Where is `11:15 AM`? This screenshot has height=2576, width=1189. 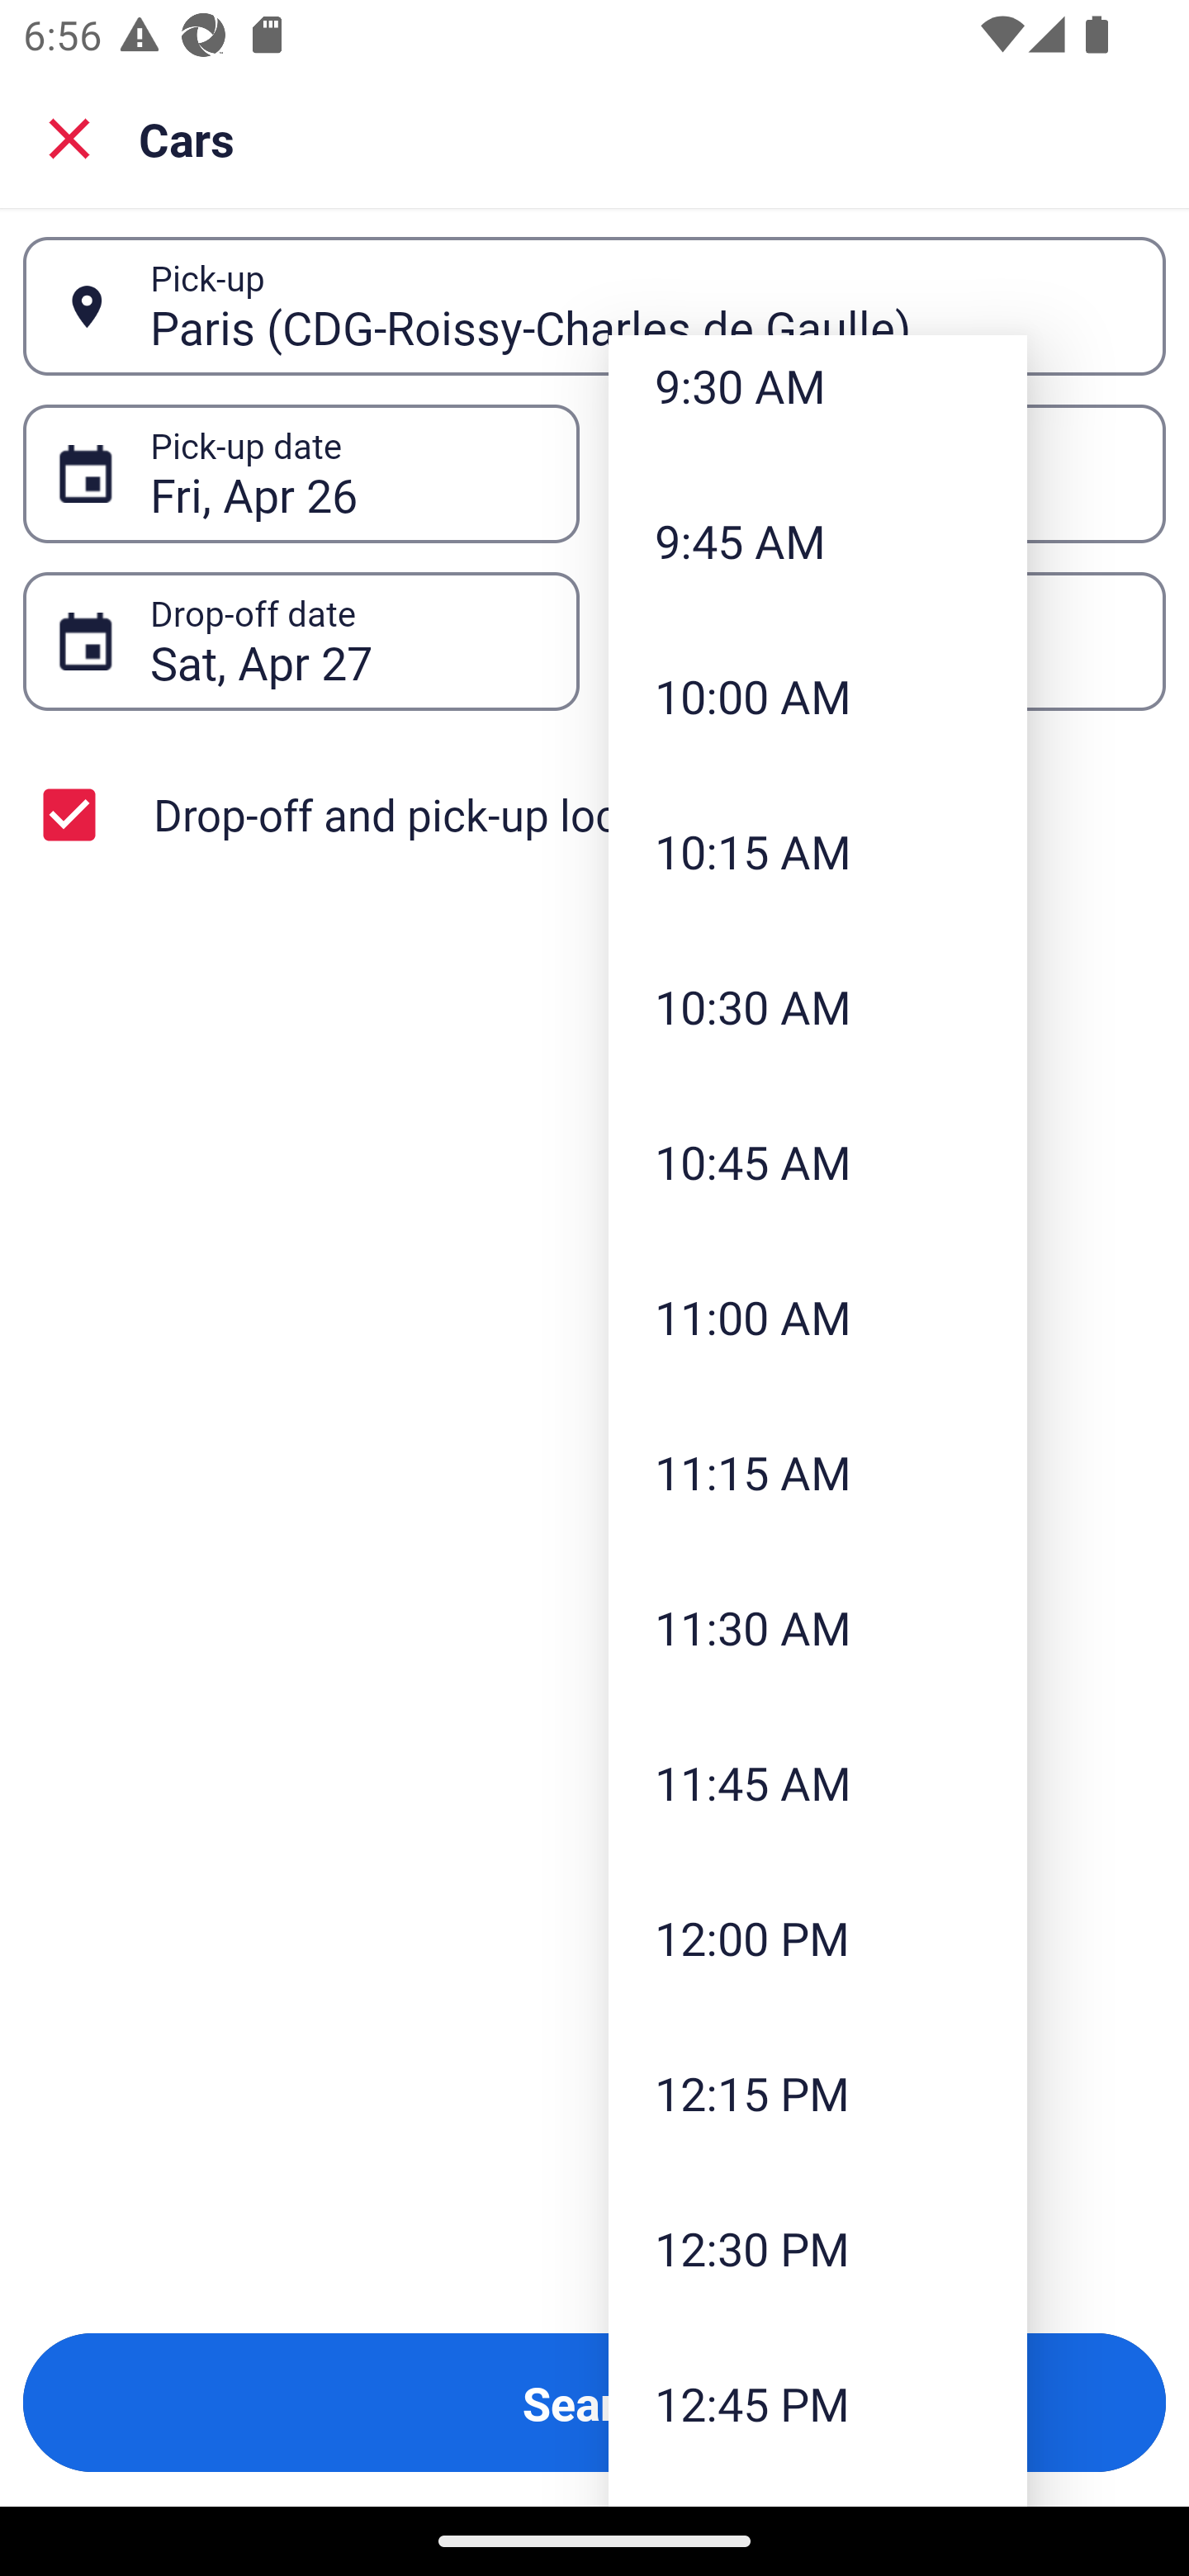 11:15 AM is located at coordinates (817, 1471).